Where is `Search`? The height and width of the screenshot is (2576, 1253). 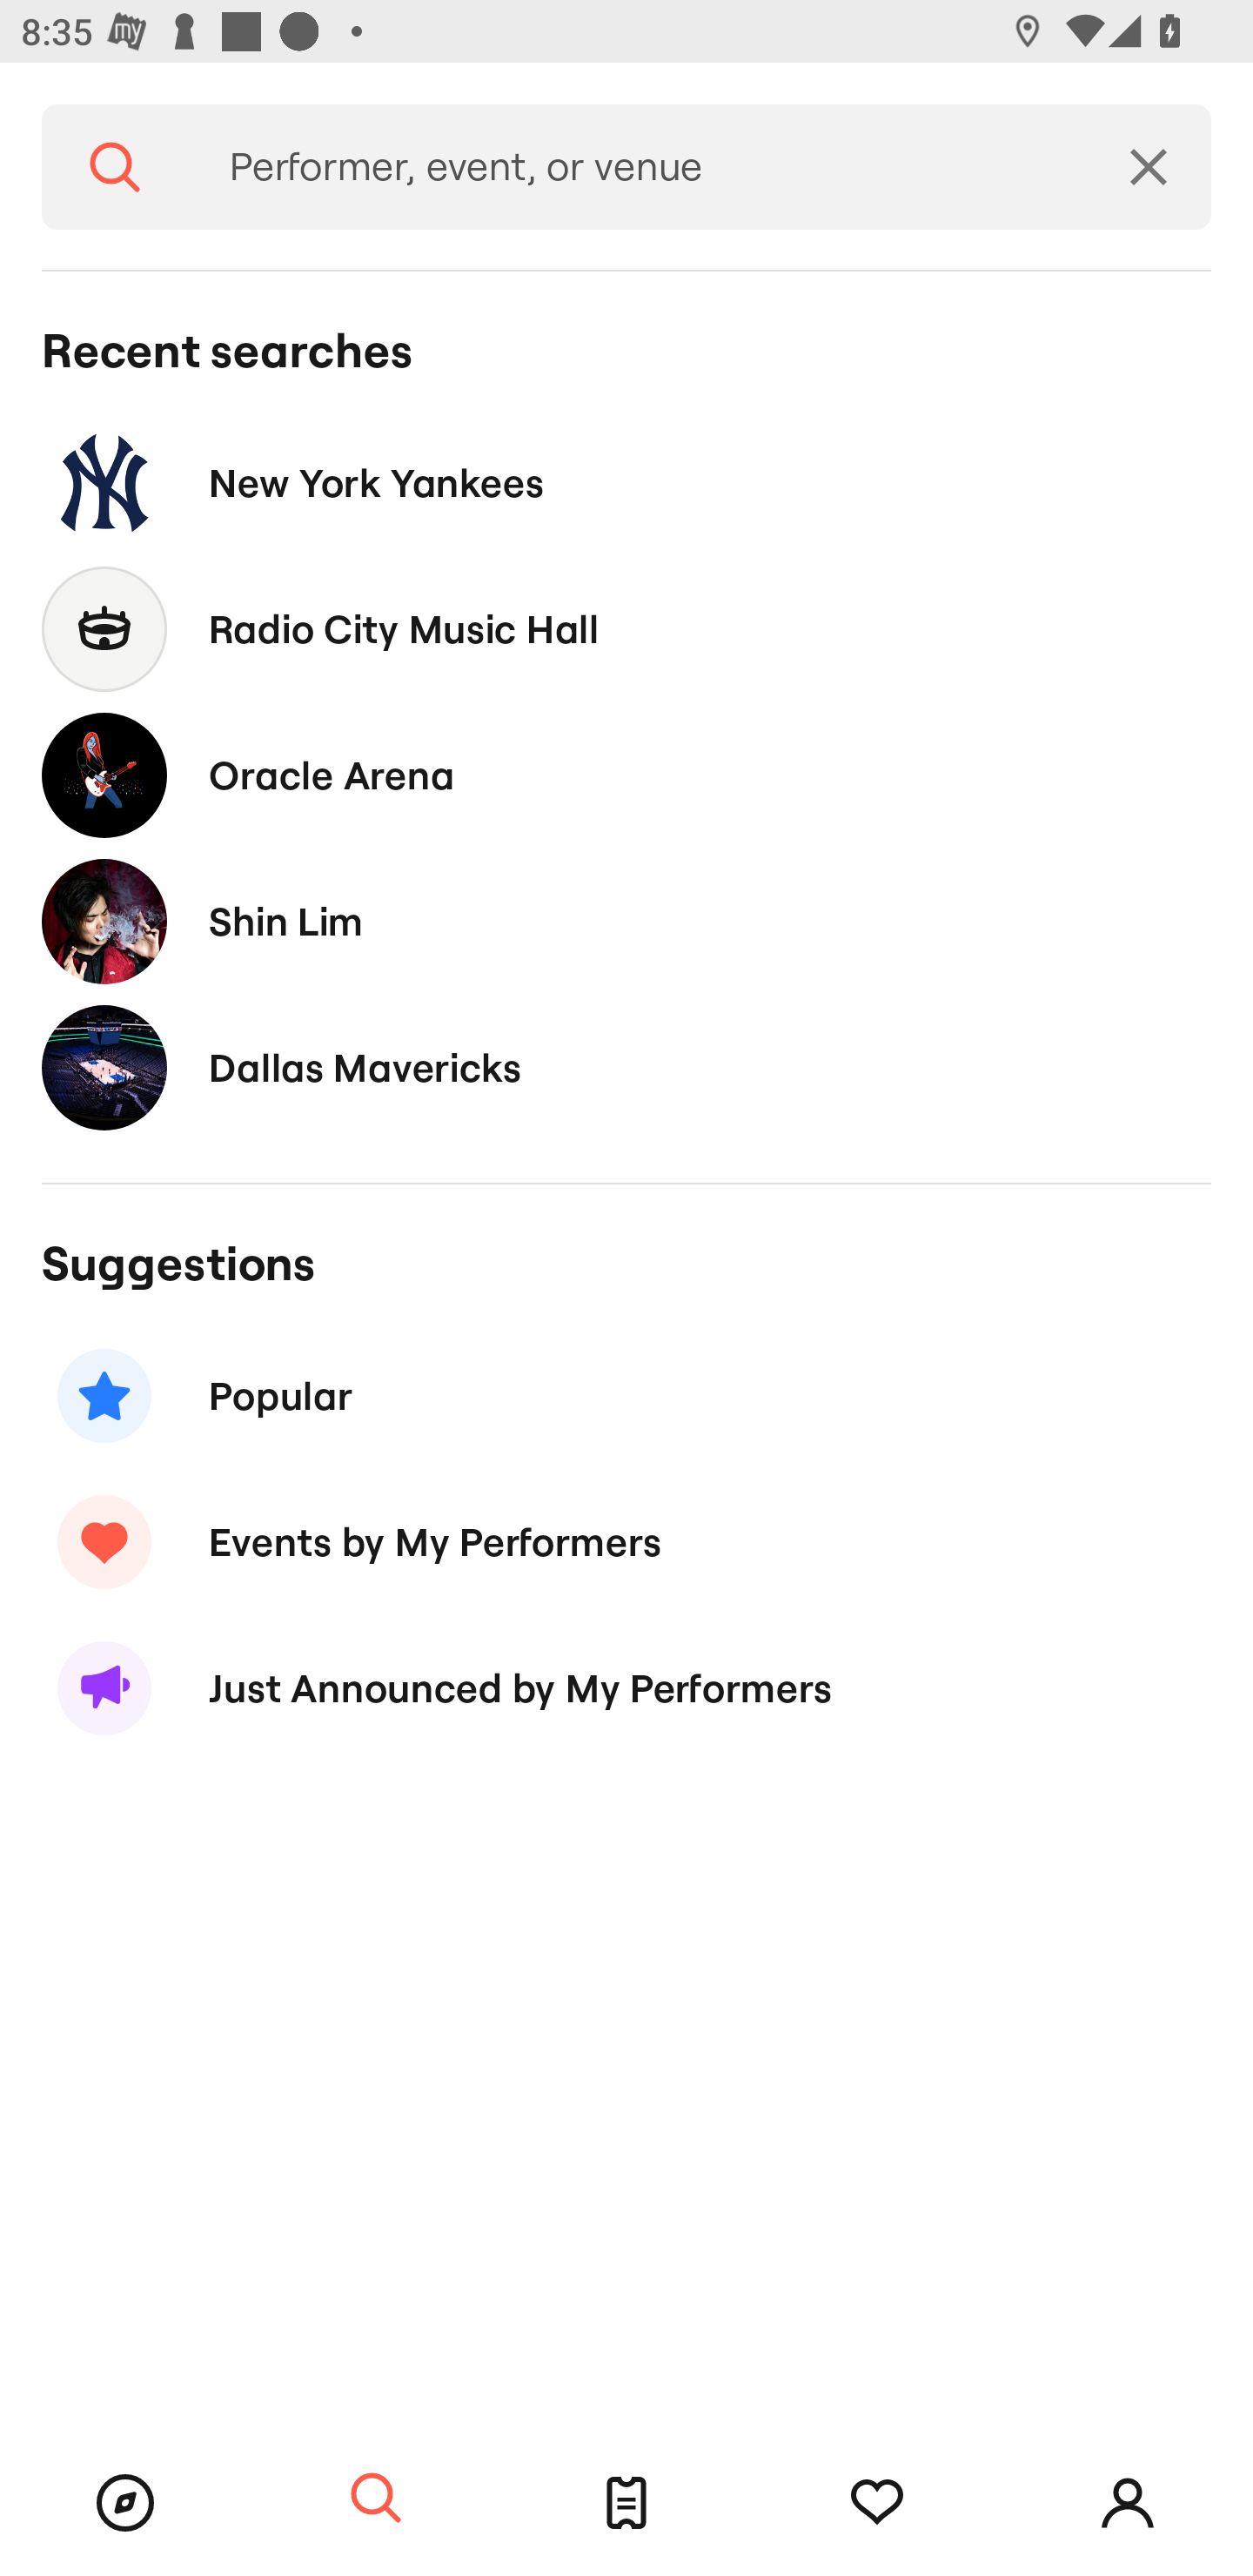
Search is located at coordinates (376, 2499).